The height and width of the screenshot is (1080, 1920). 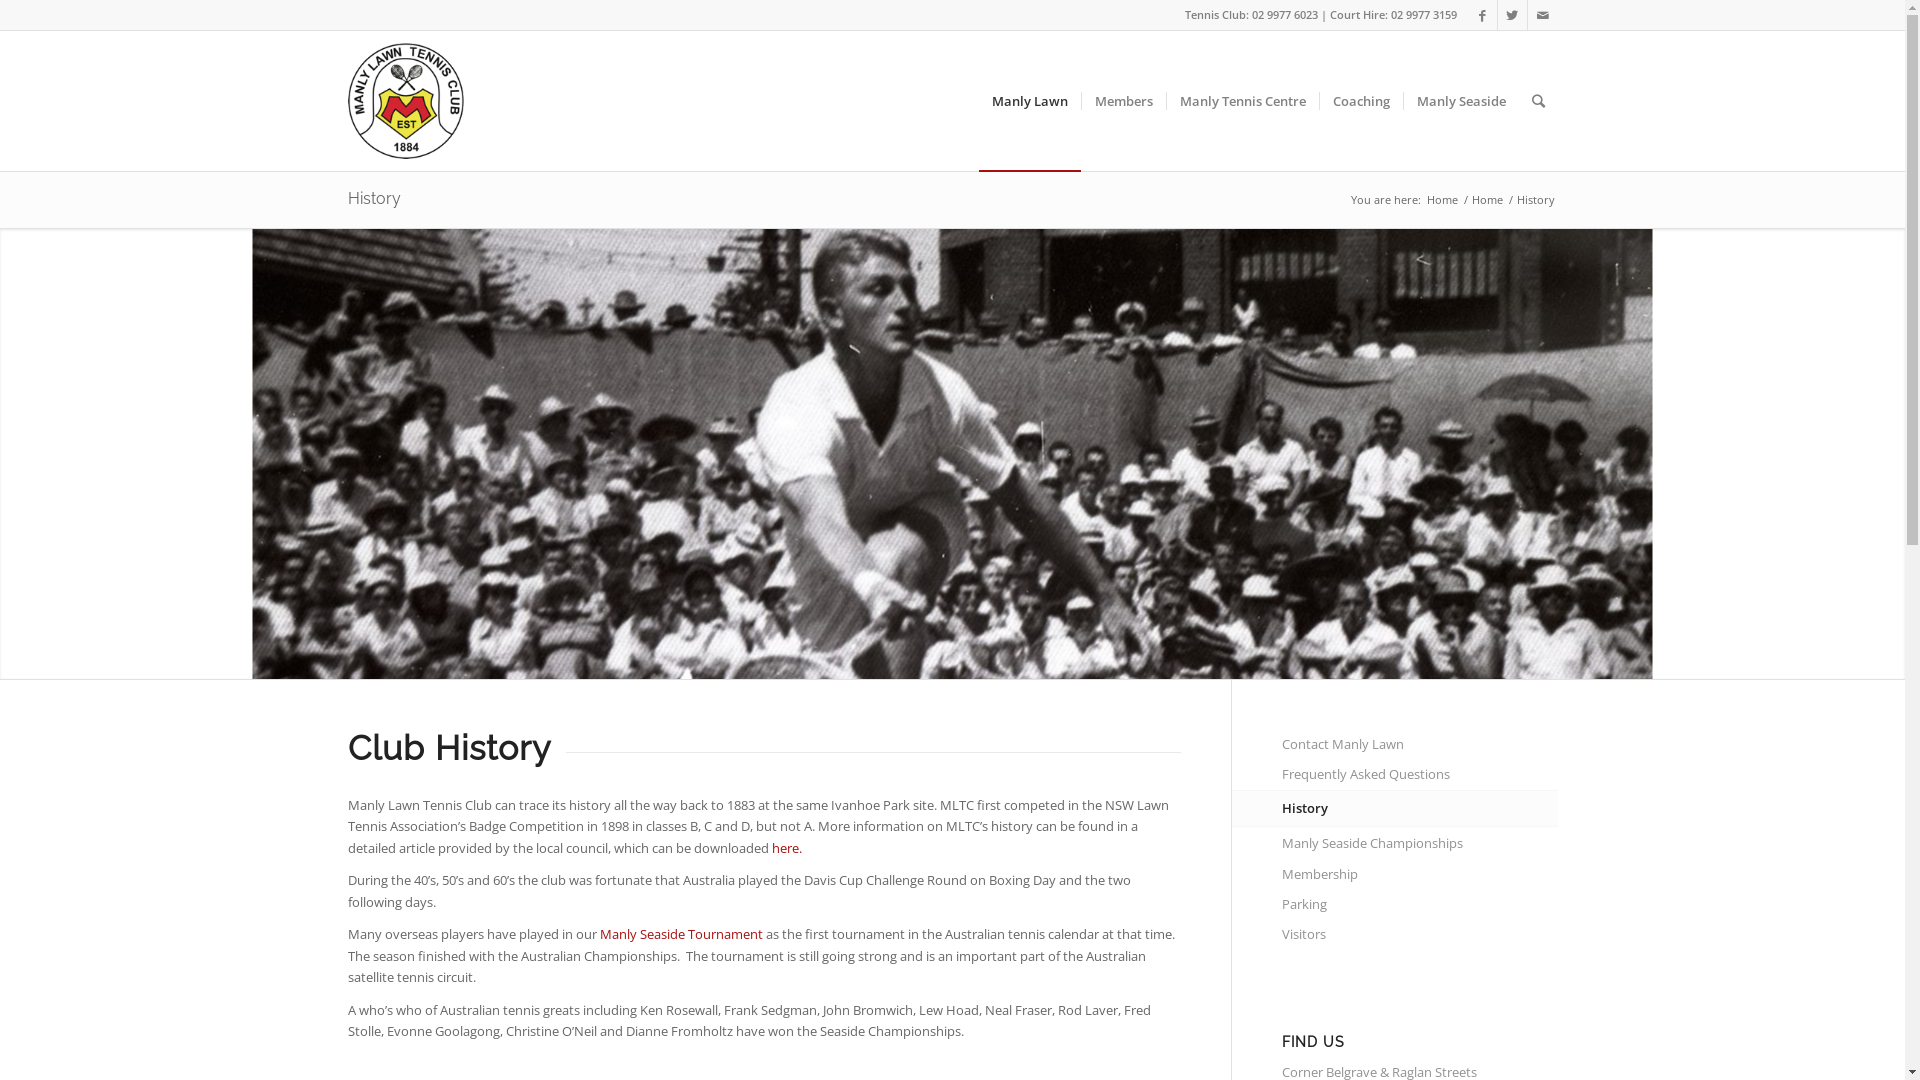 I want to click on Manly Seaside, so click(x=1460, y=101).